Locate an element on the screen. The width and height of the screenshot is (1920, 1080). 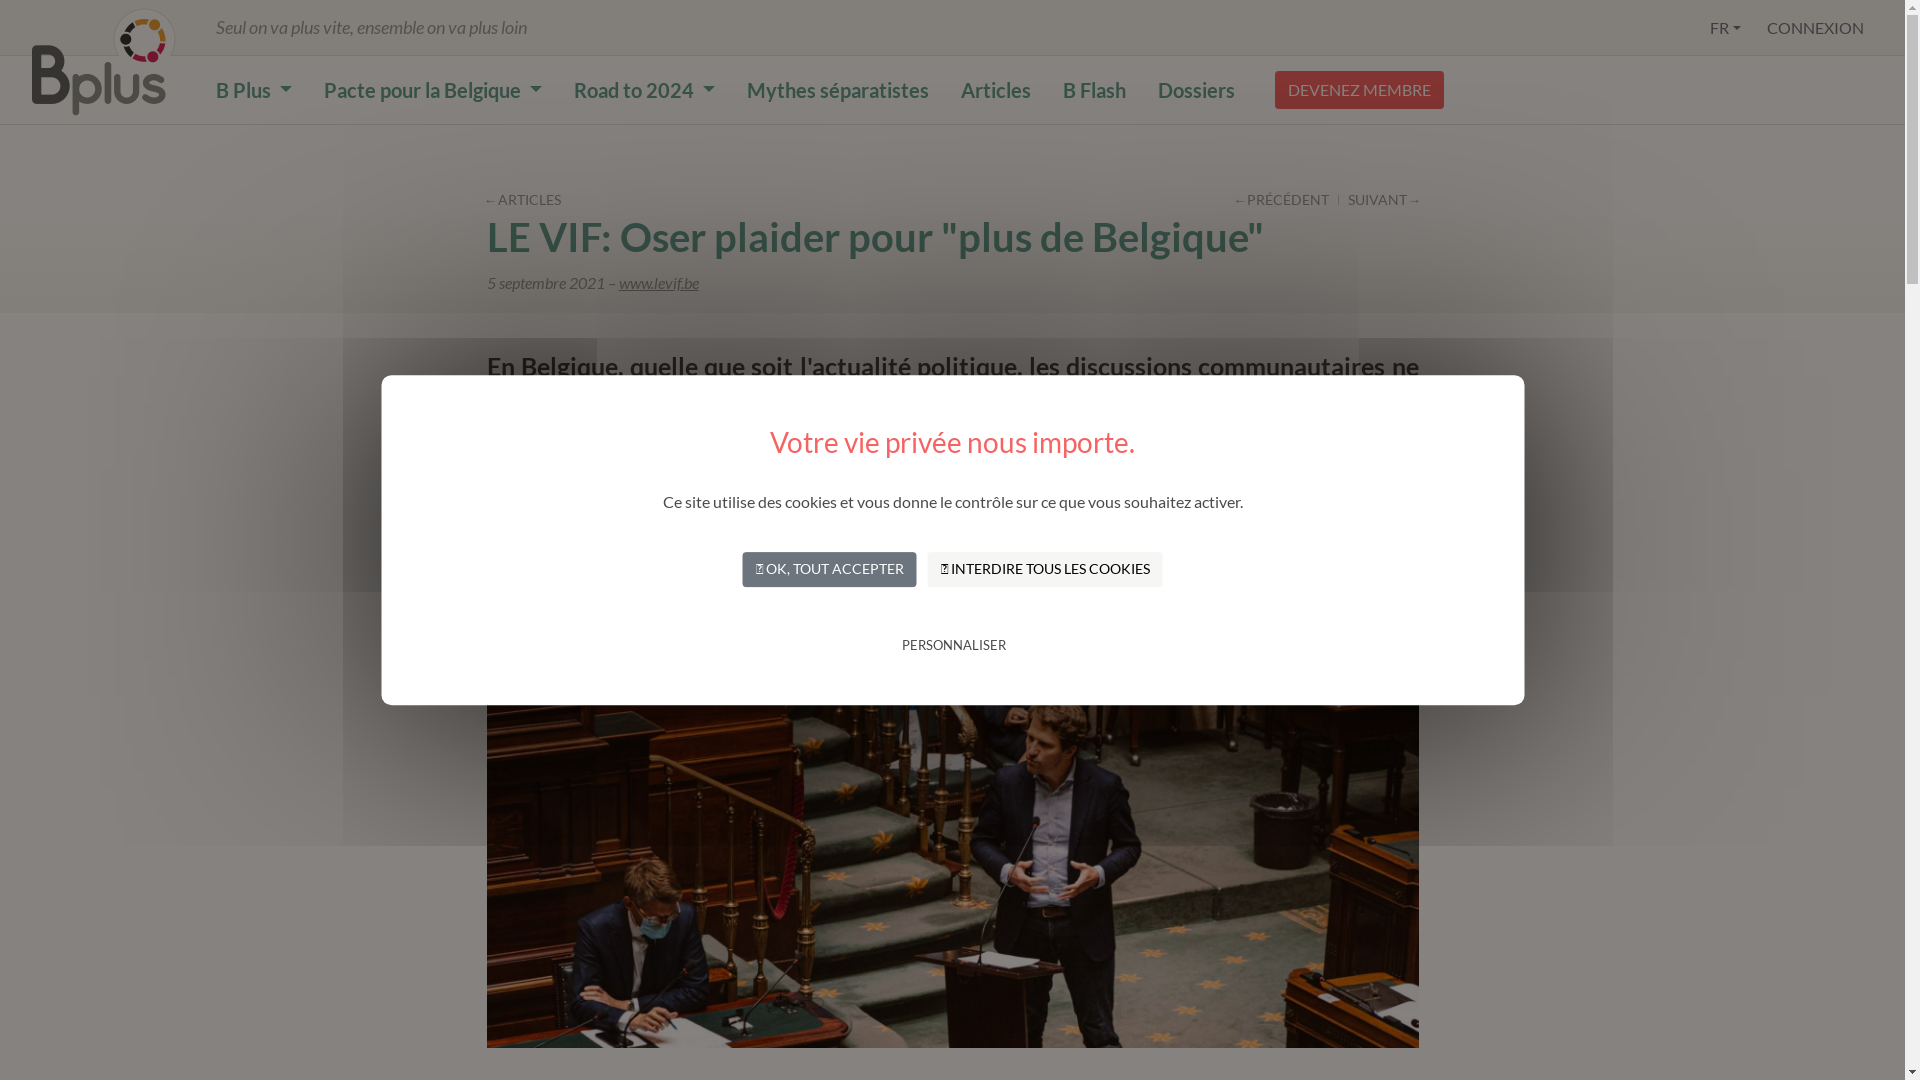
Road to 2024 is located at coordinates (644, 90).